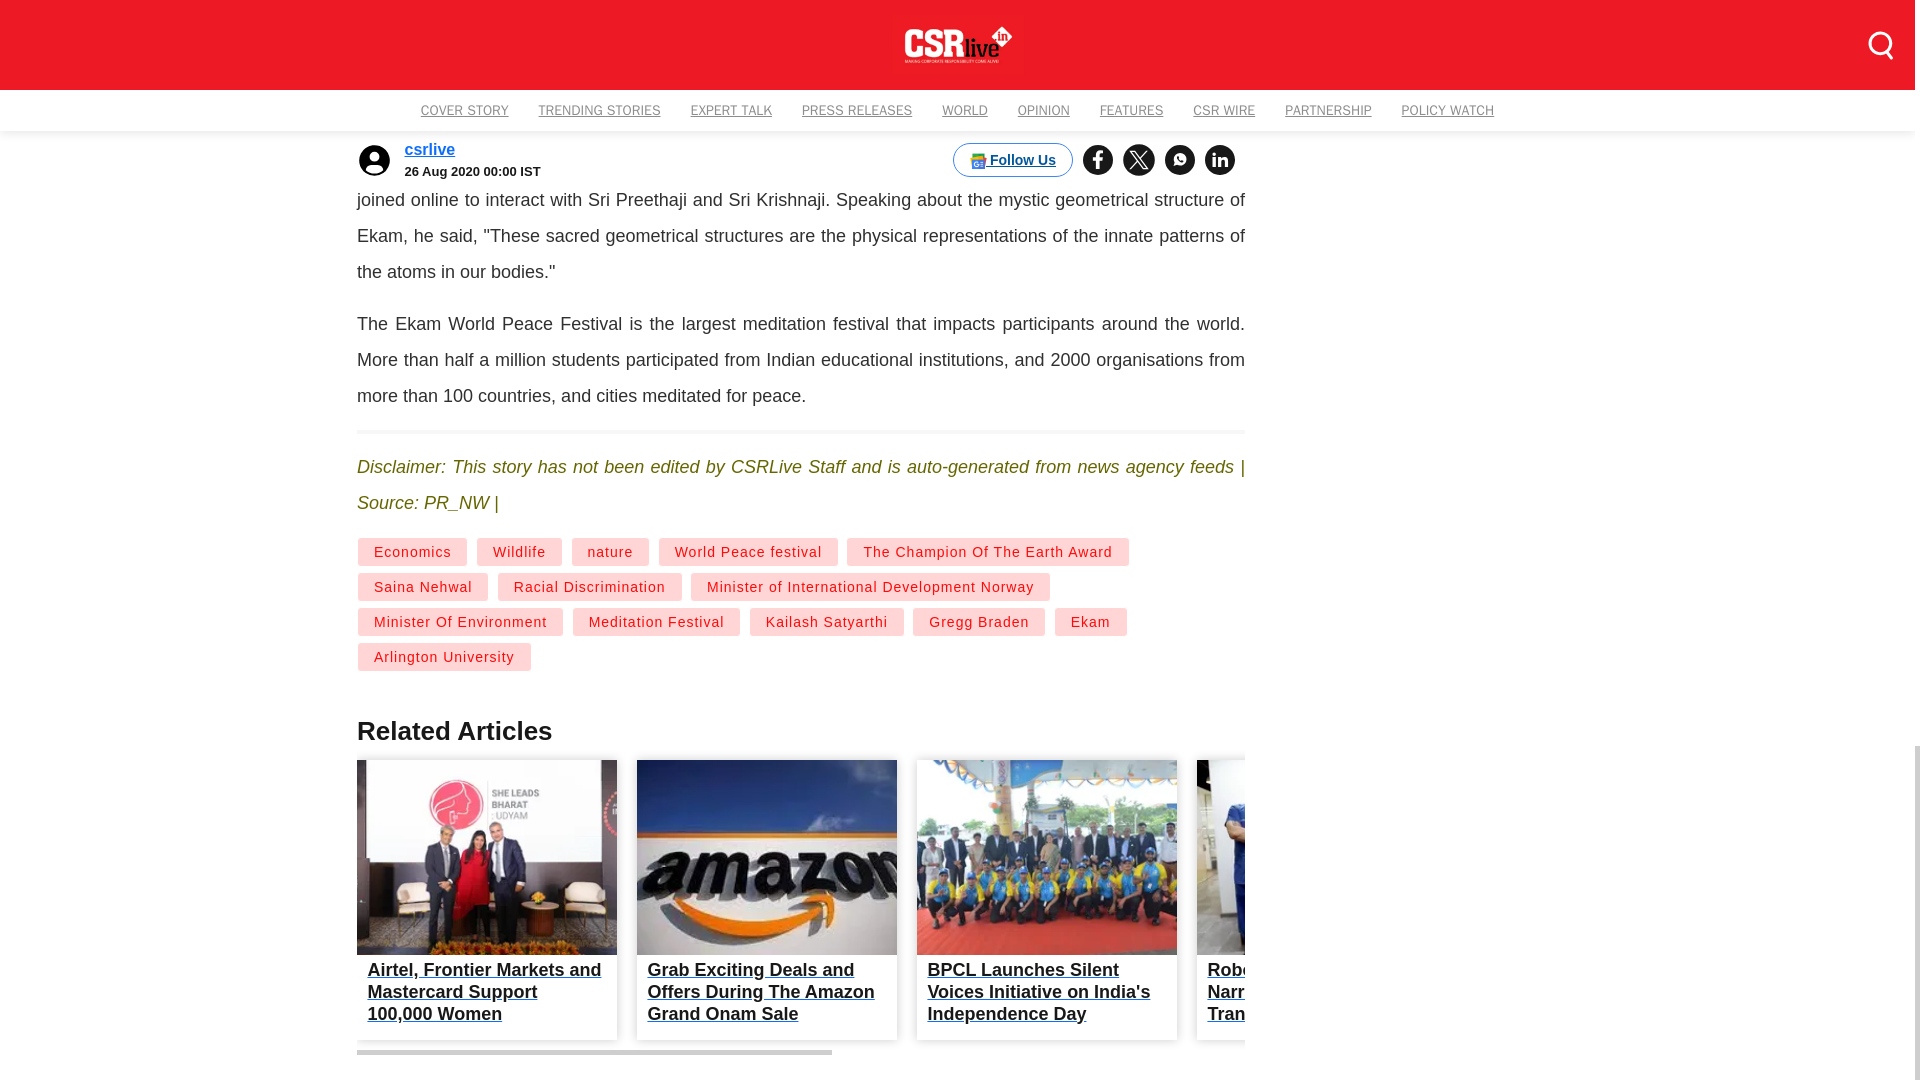 The height and width of the screenshot is (1080, 1920). Describe the element at coordinates (444, 656) in the screenshot. I see `Arlington University` at that location.